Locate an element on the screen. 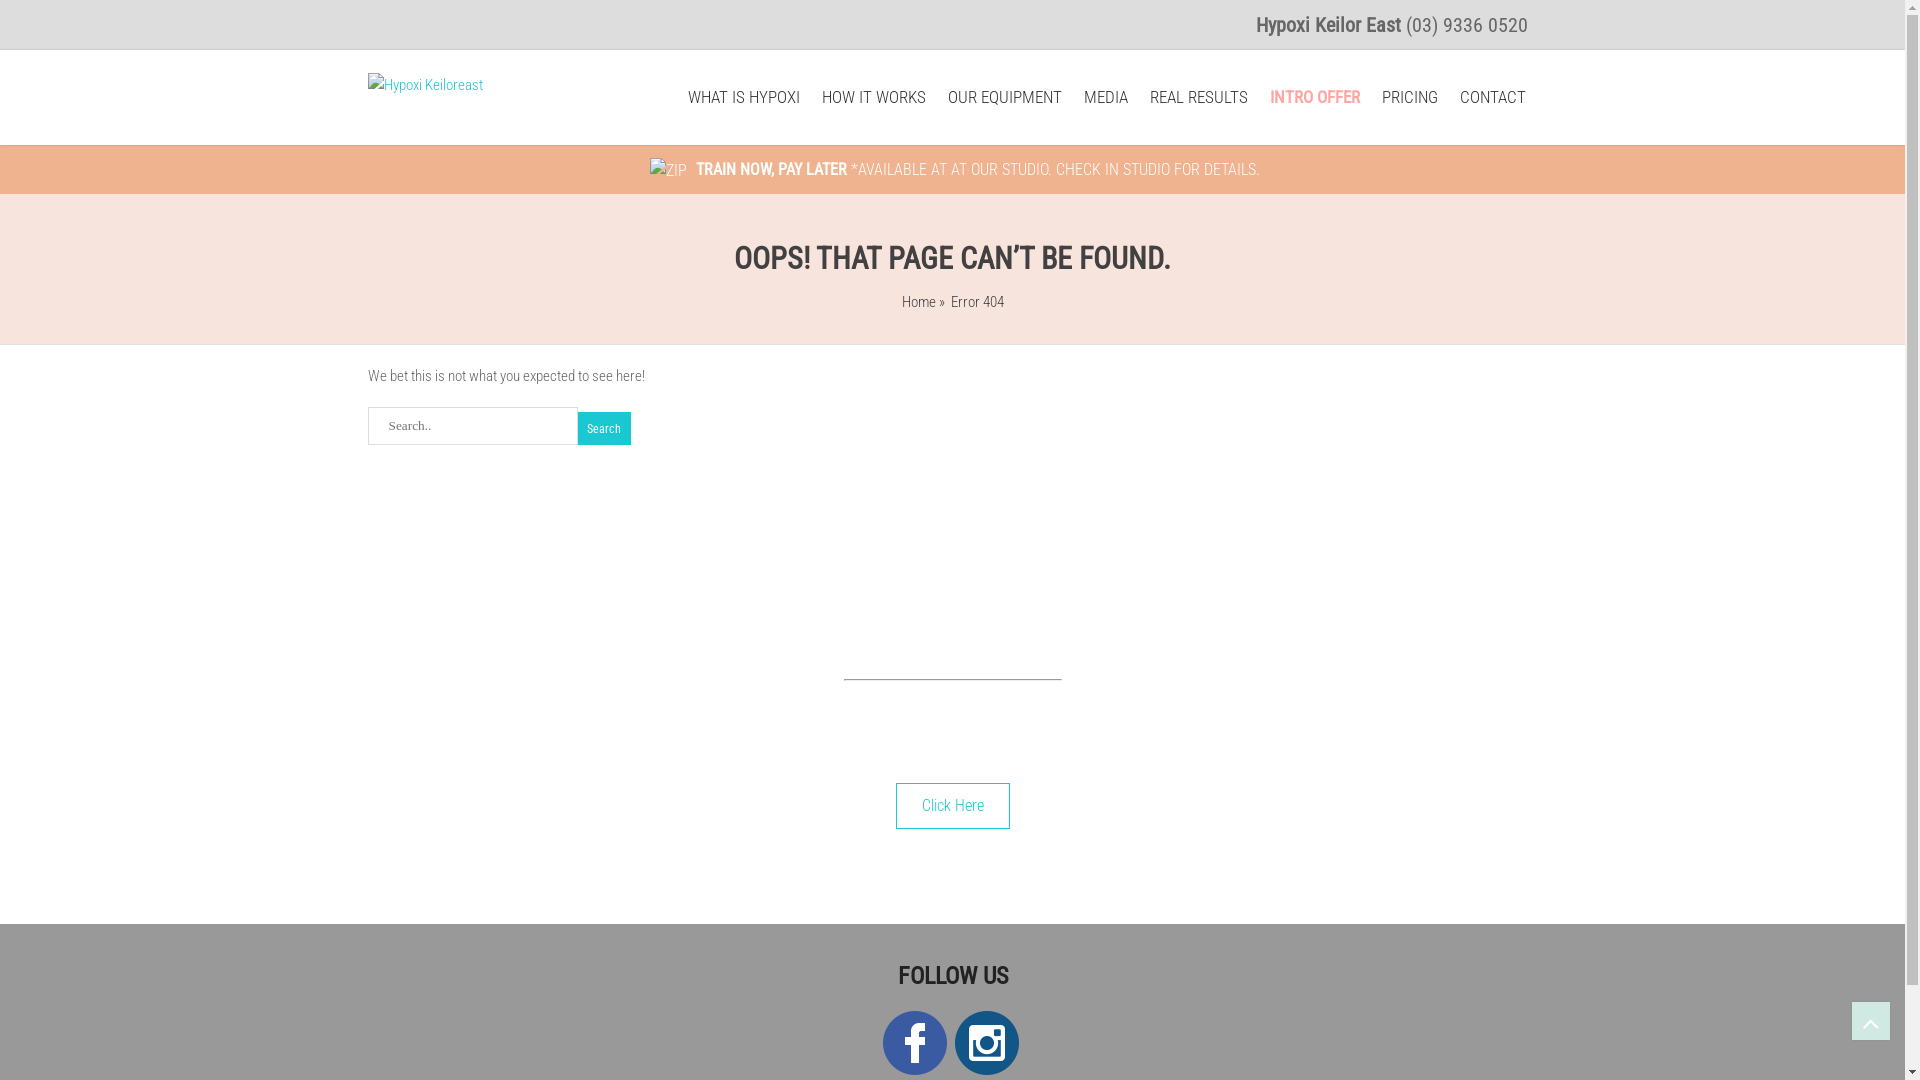 This screenshot has height=1080, width=1920. PRICING is located at coordinates (1410, 98).